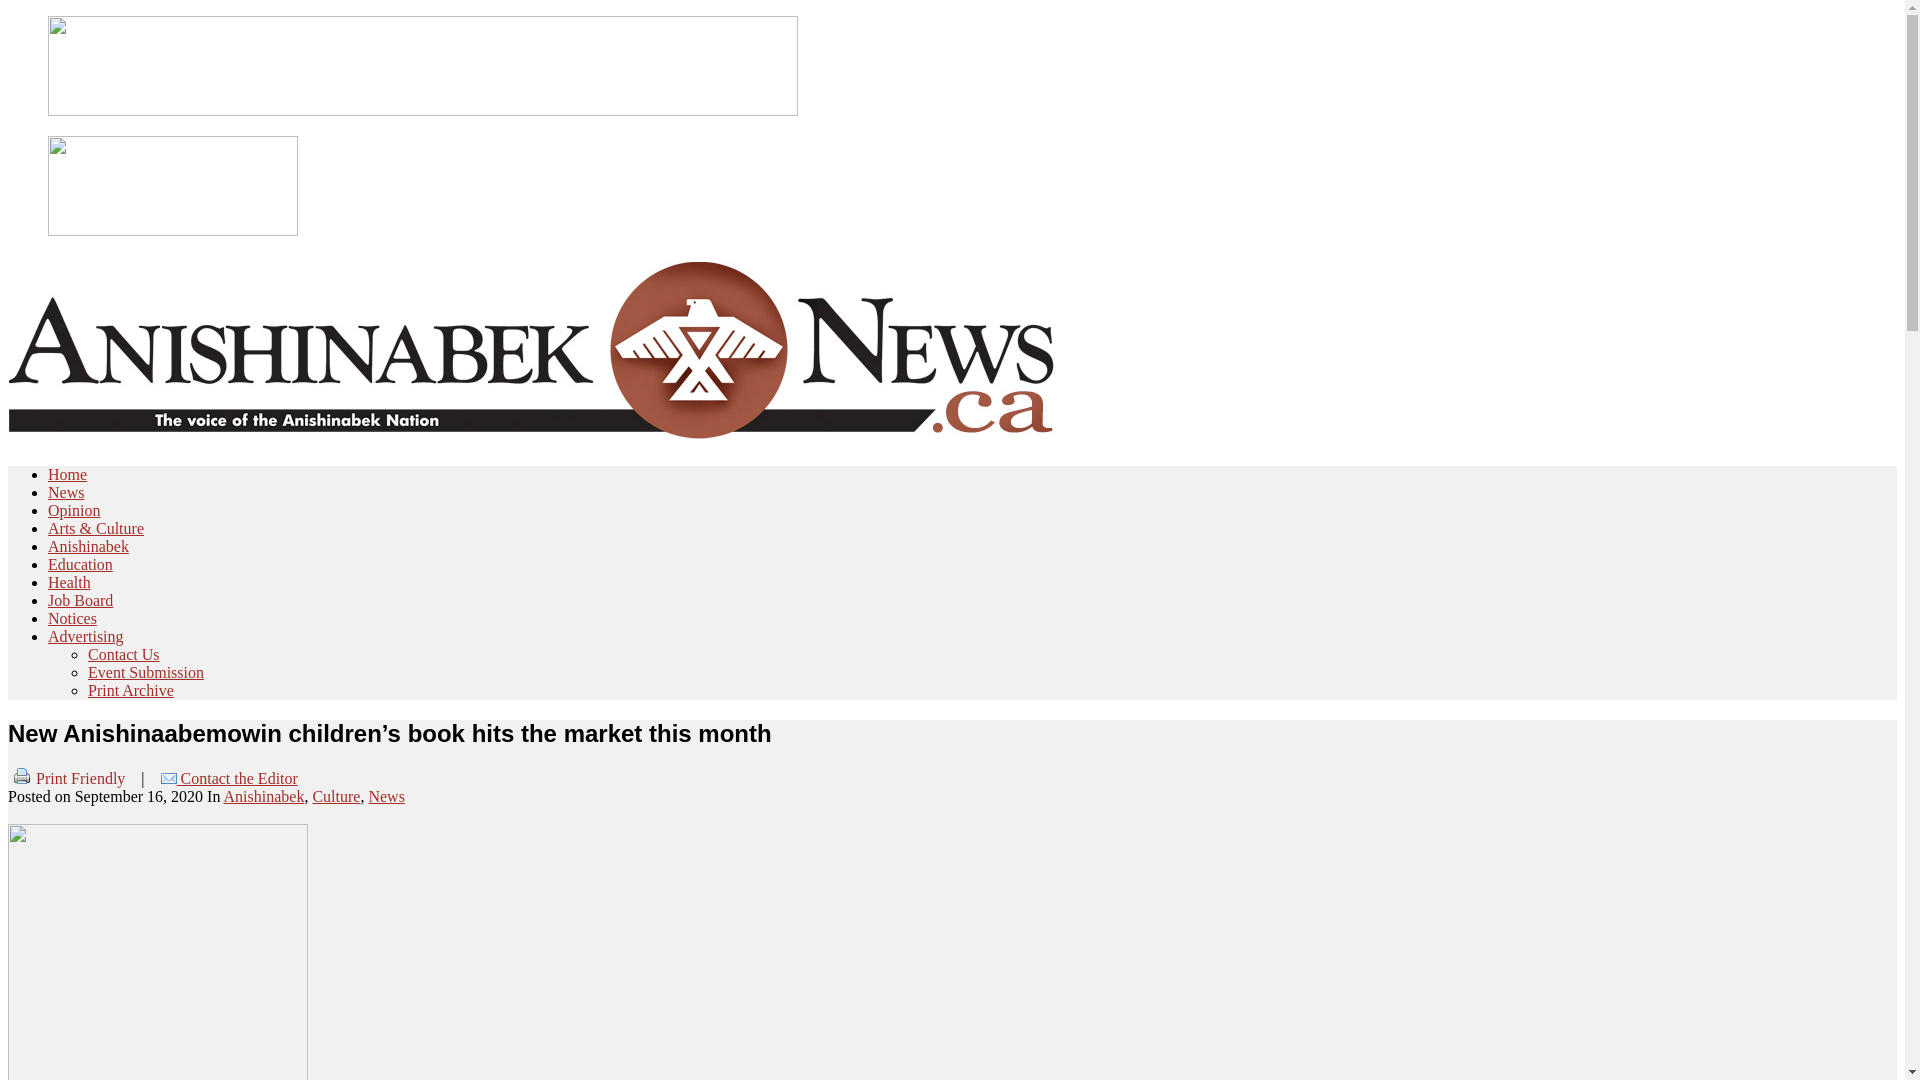  Describe the element at coordinates (74, 510) in the screenshot. I see `Opinion` at that location.